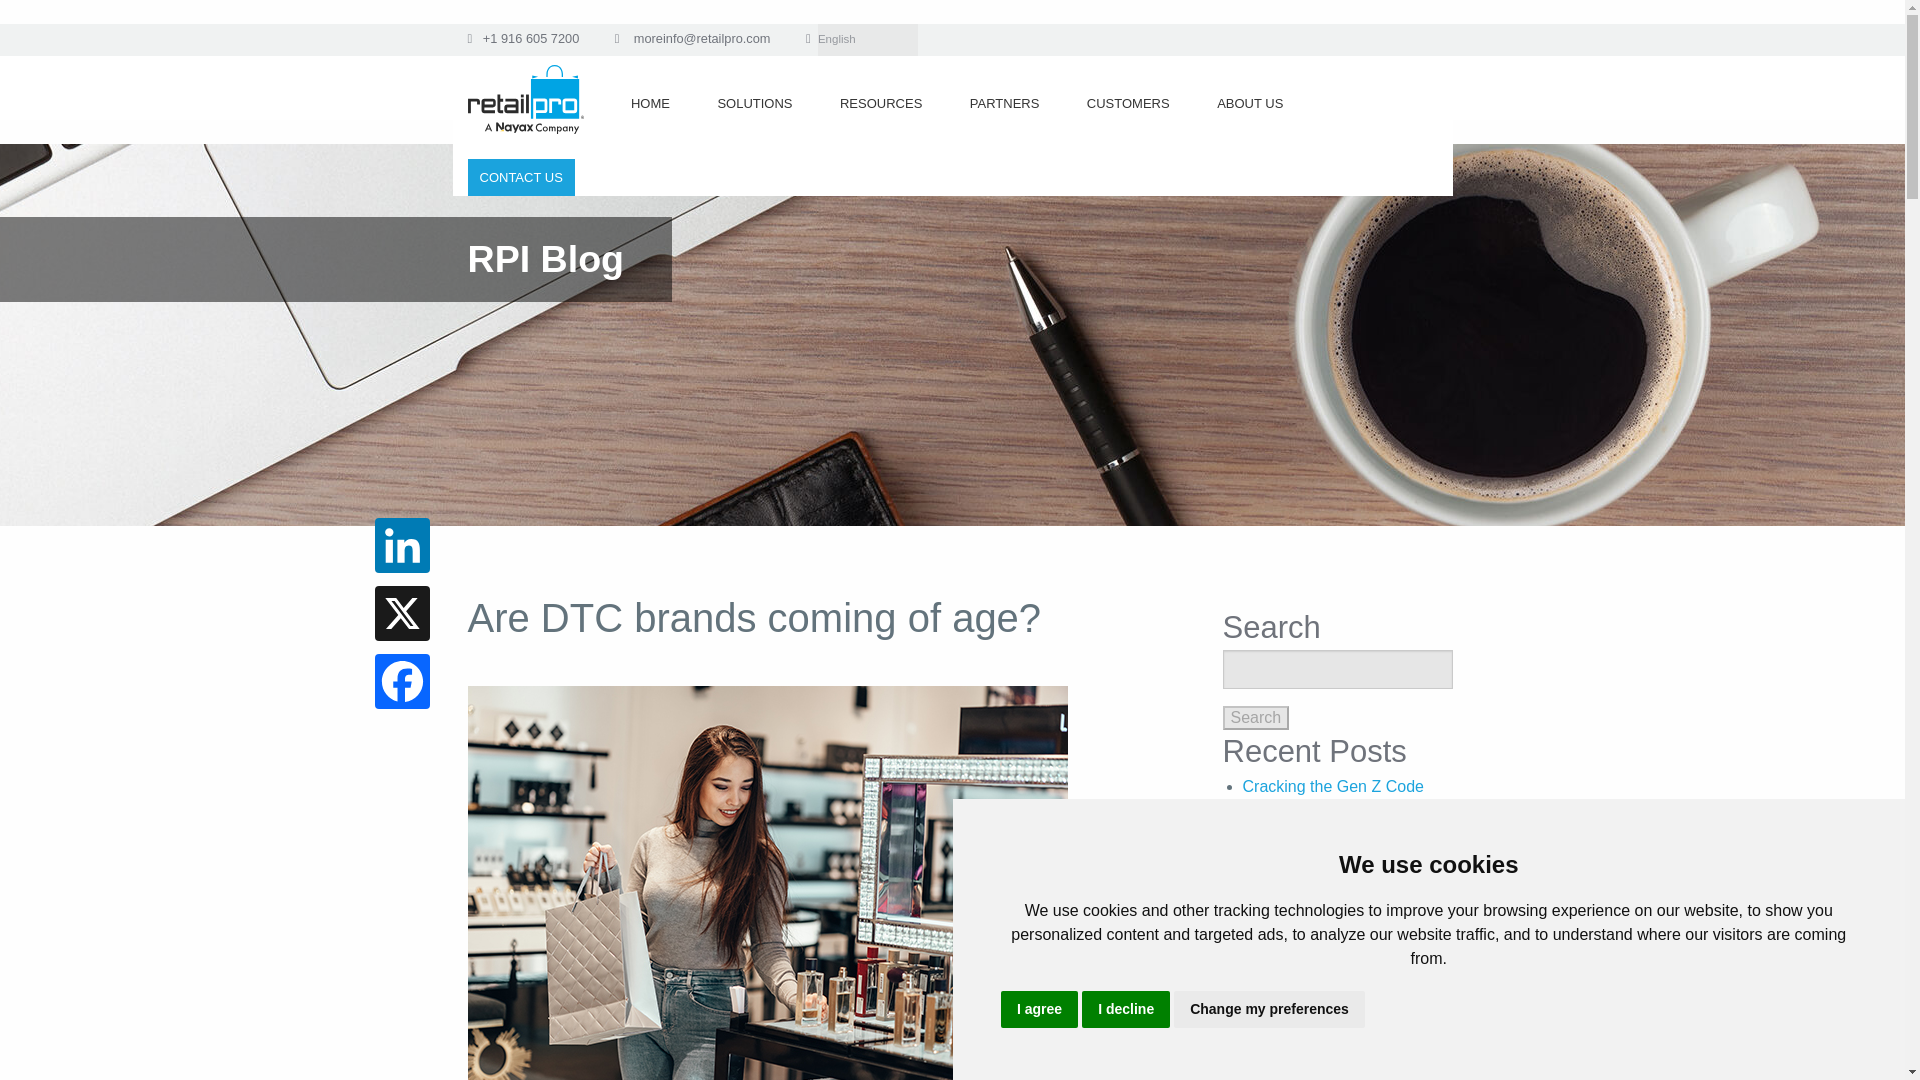 The width and height of the screenshot is (1920, 1080). Describe the element at coordinates (760, 98) in the screenshot. I see `SOLUTIONS` at that location.